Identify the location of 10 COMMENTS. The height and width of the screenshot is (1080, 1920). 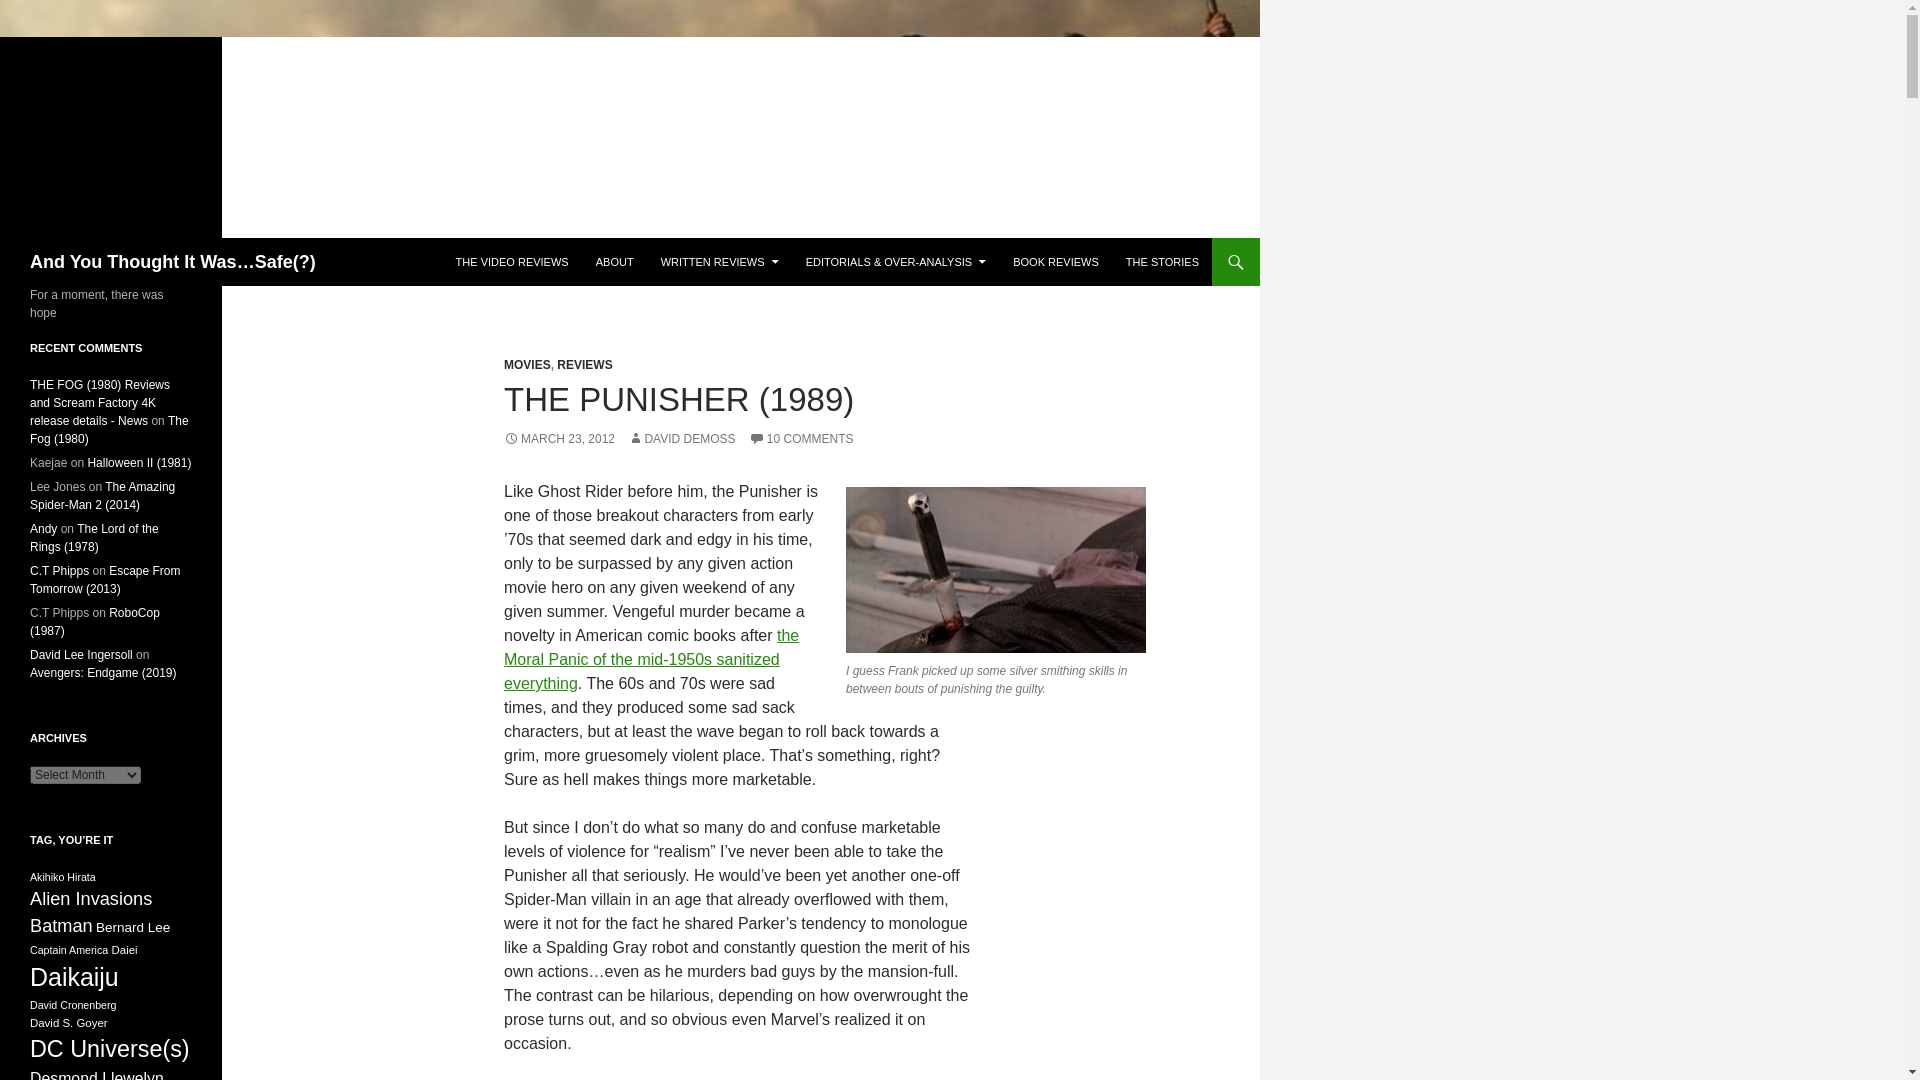
(801, 439).